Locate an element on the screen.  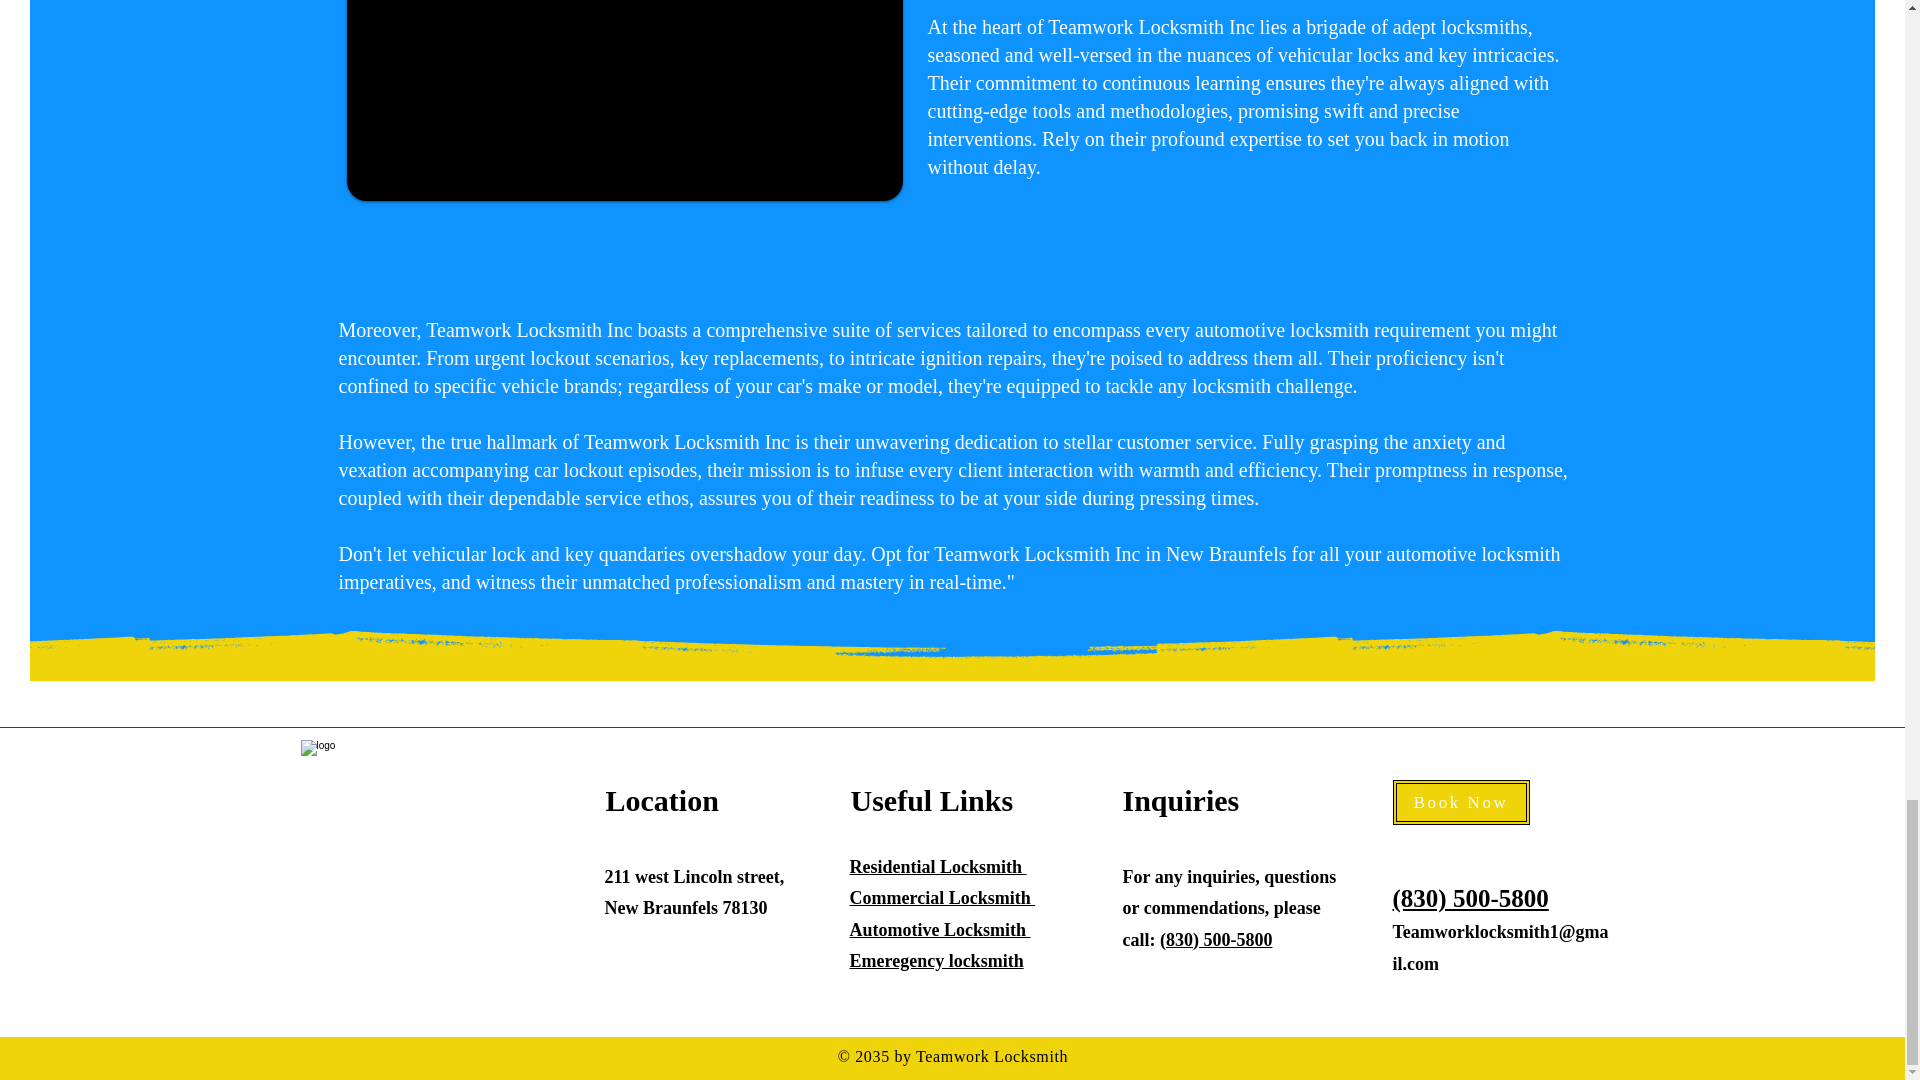
Automotive Locksmith  is located at coordinates (940, 930).